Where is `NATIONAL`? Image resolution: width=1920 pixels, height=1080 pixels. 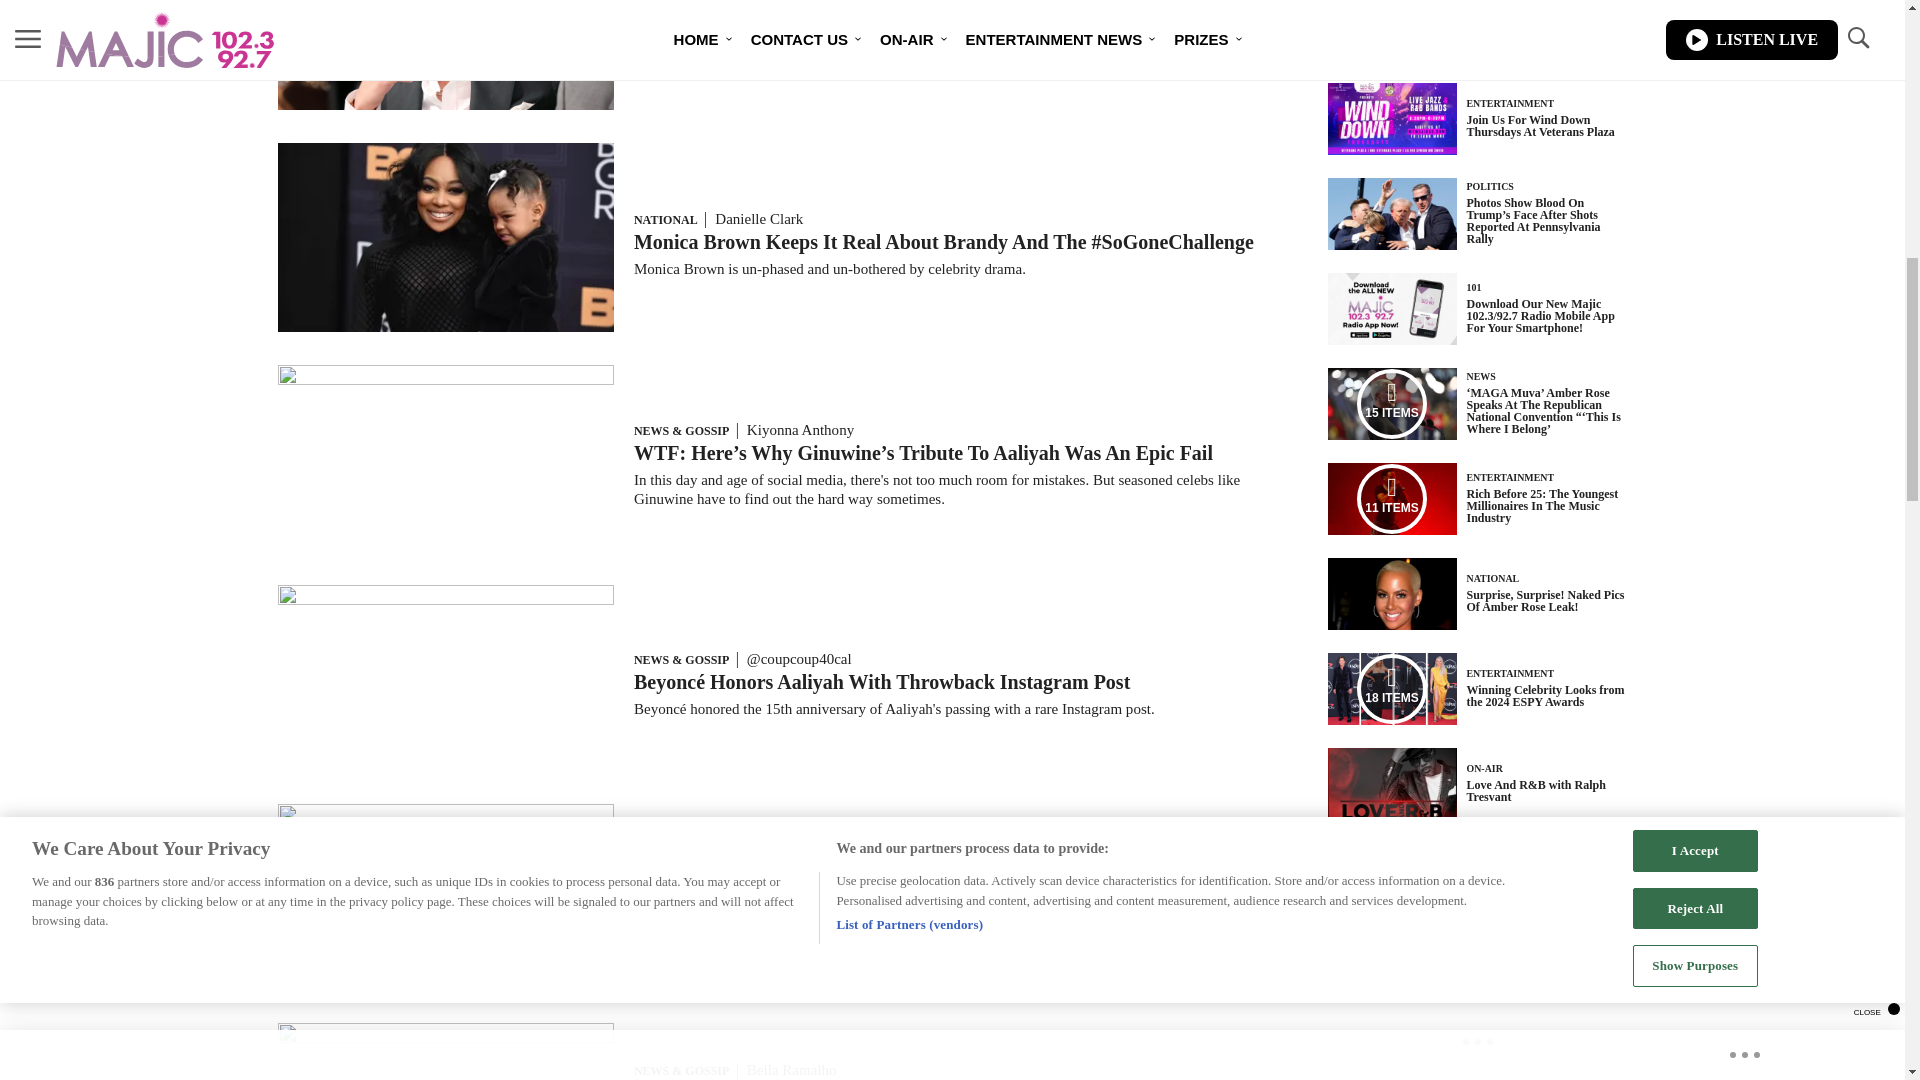
NATIONAL is located at coordinates (664, 219).